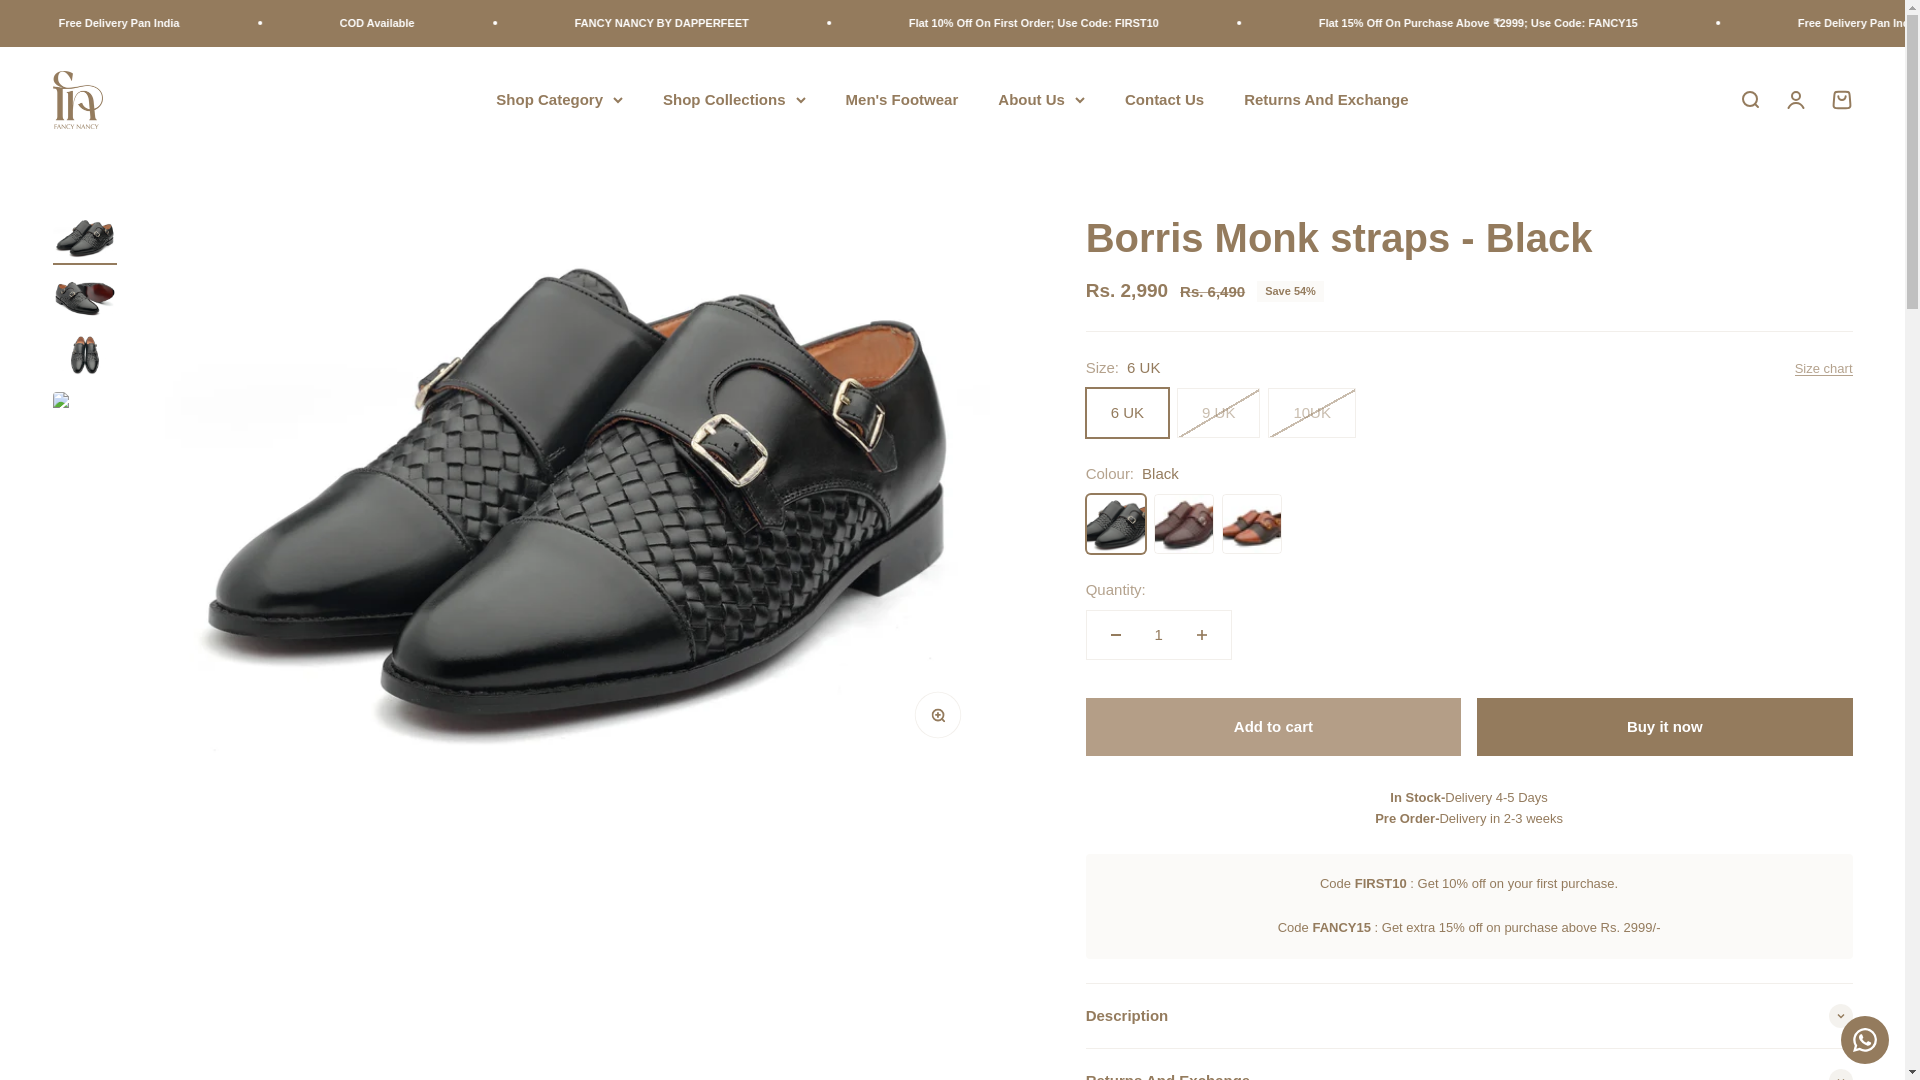  Describe the element at coordinates (1164, 98) in the screenshot. I see `Contact Us` at that location.